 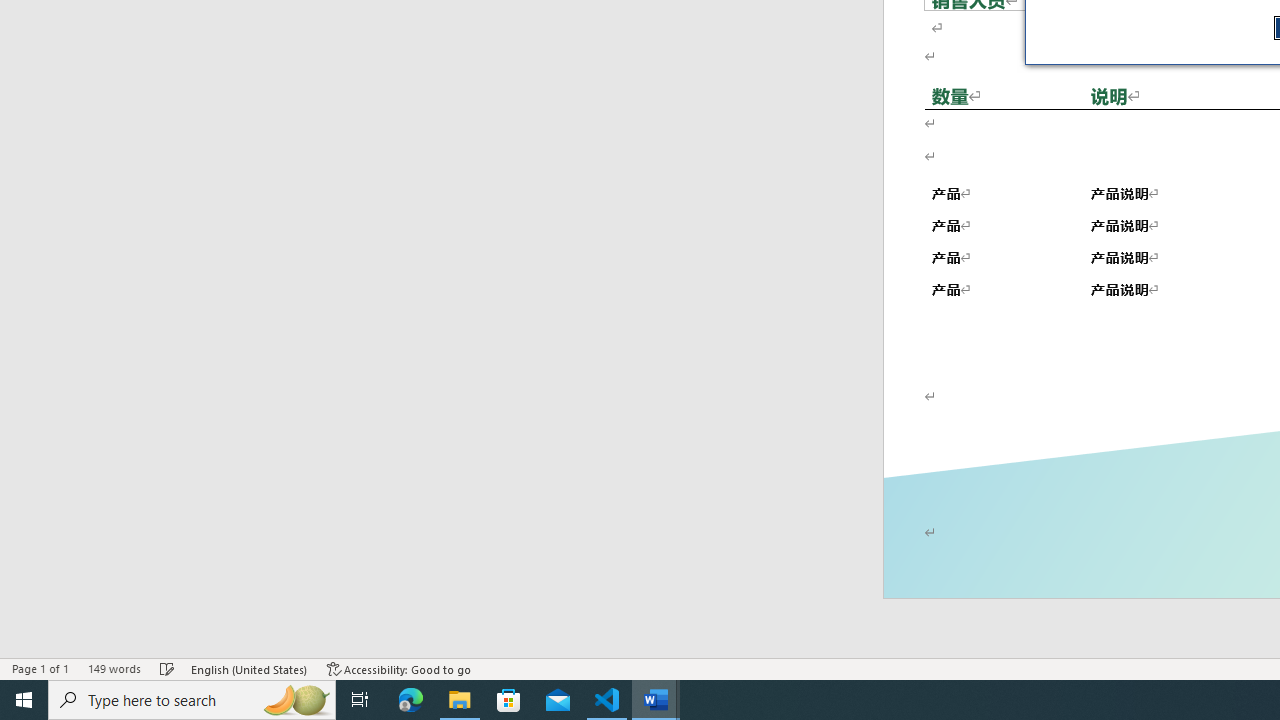 What do you see at coordinates (24, 700) in the screenshot?
I see `Start` at bounding box center [24, 700].